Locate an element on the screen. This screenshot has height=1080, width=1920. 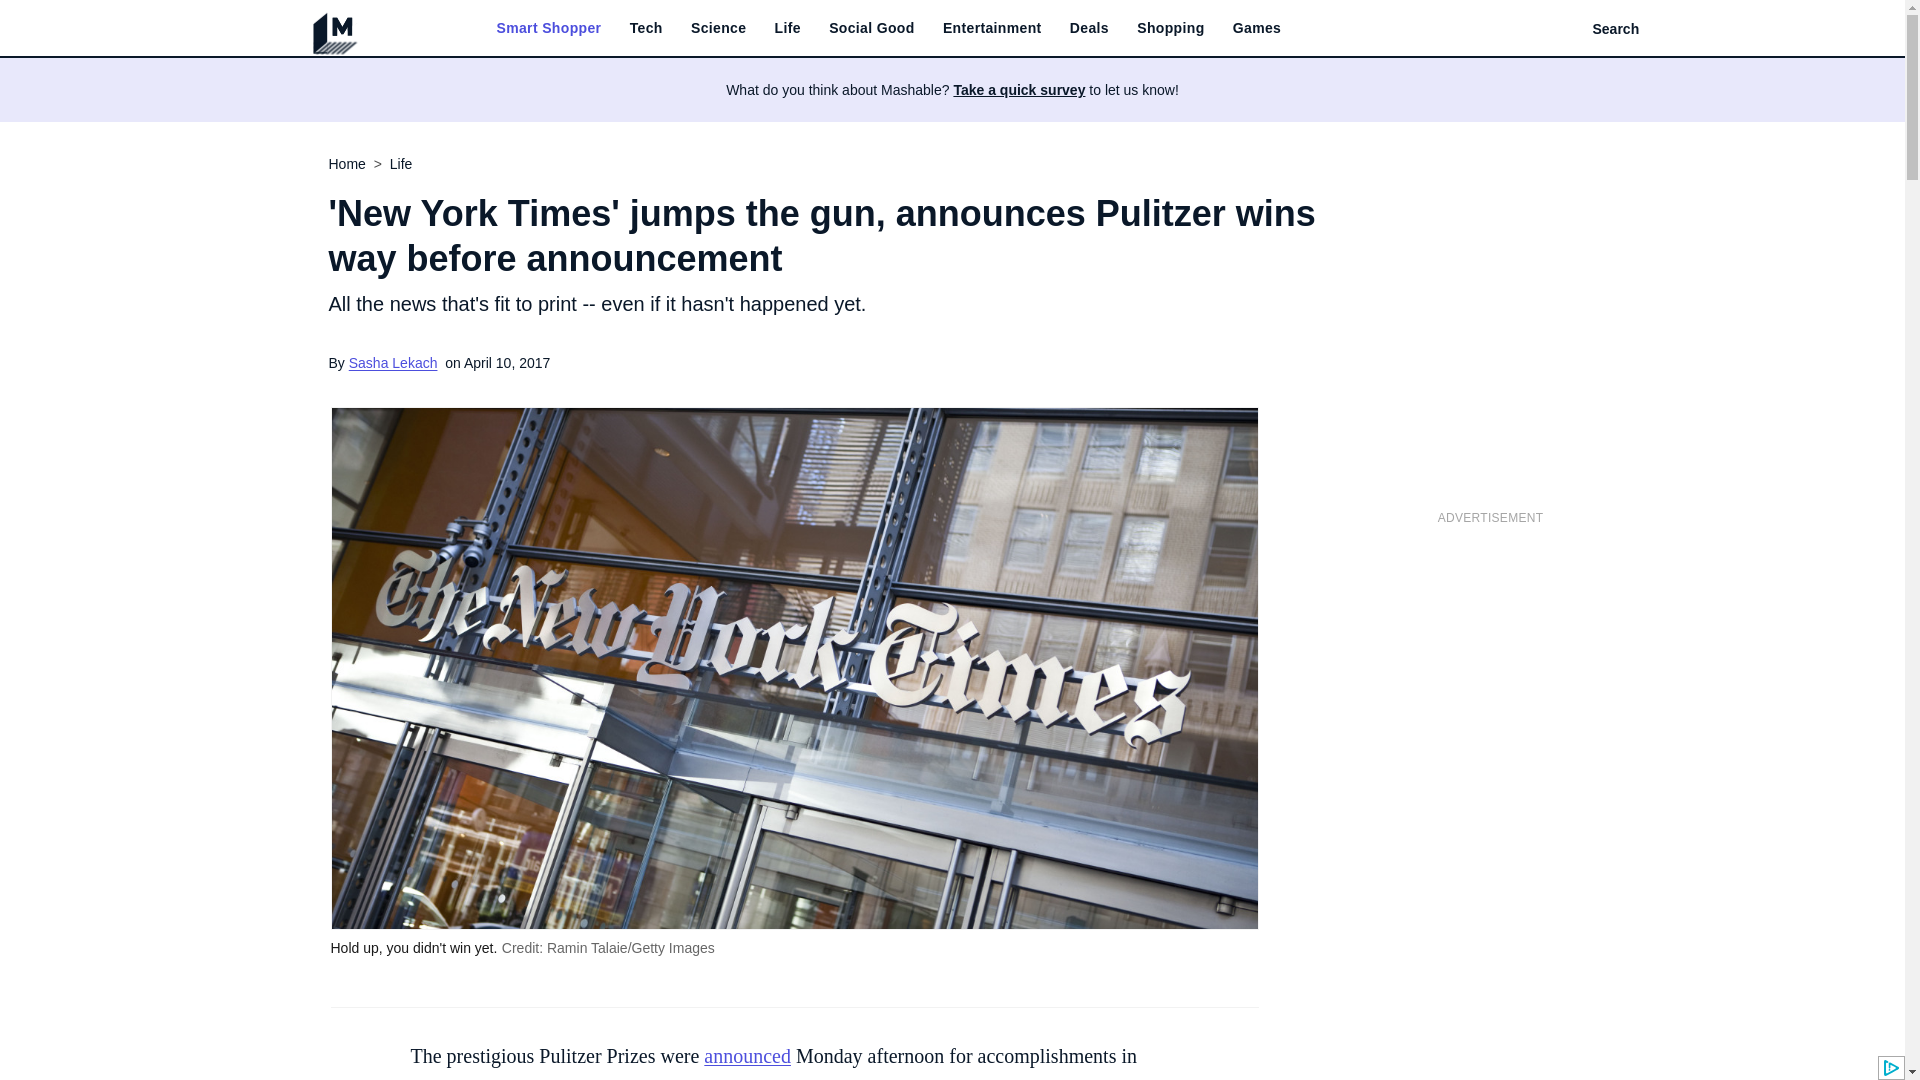
Deals is located at coordinates (1089, 28).